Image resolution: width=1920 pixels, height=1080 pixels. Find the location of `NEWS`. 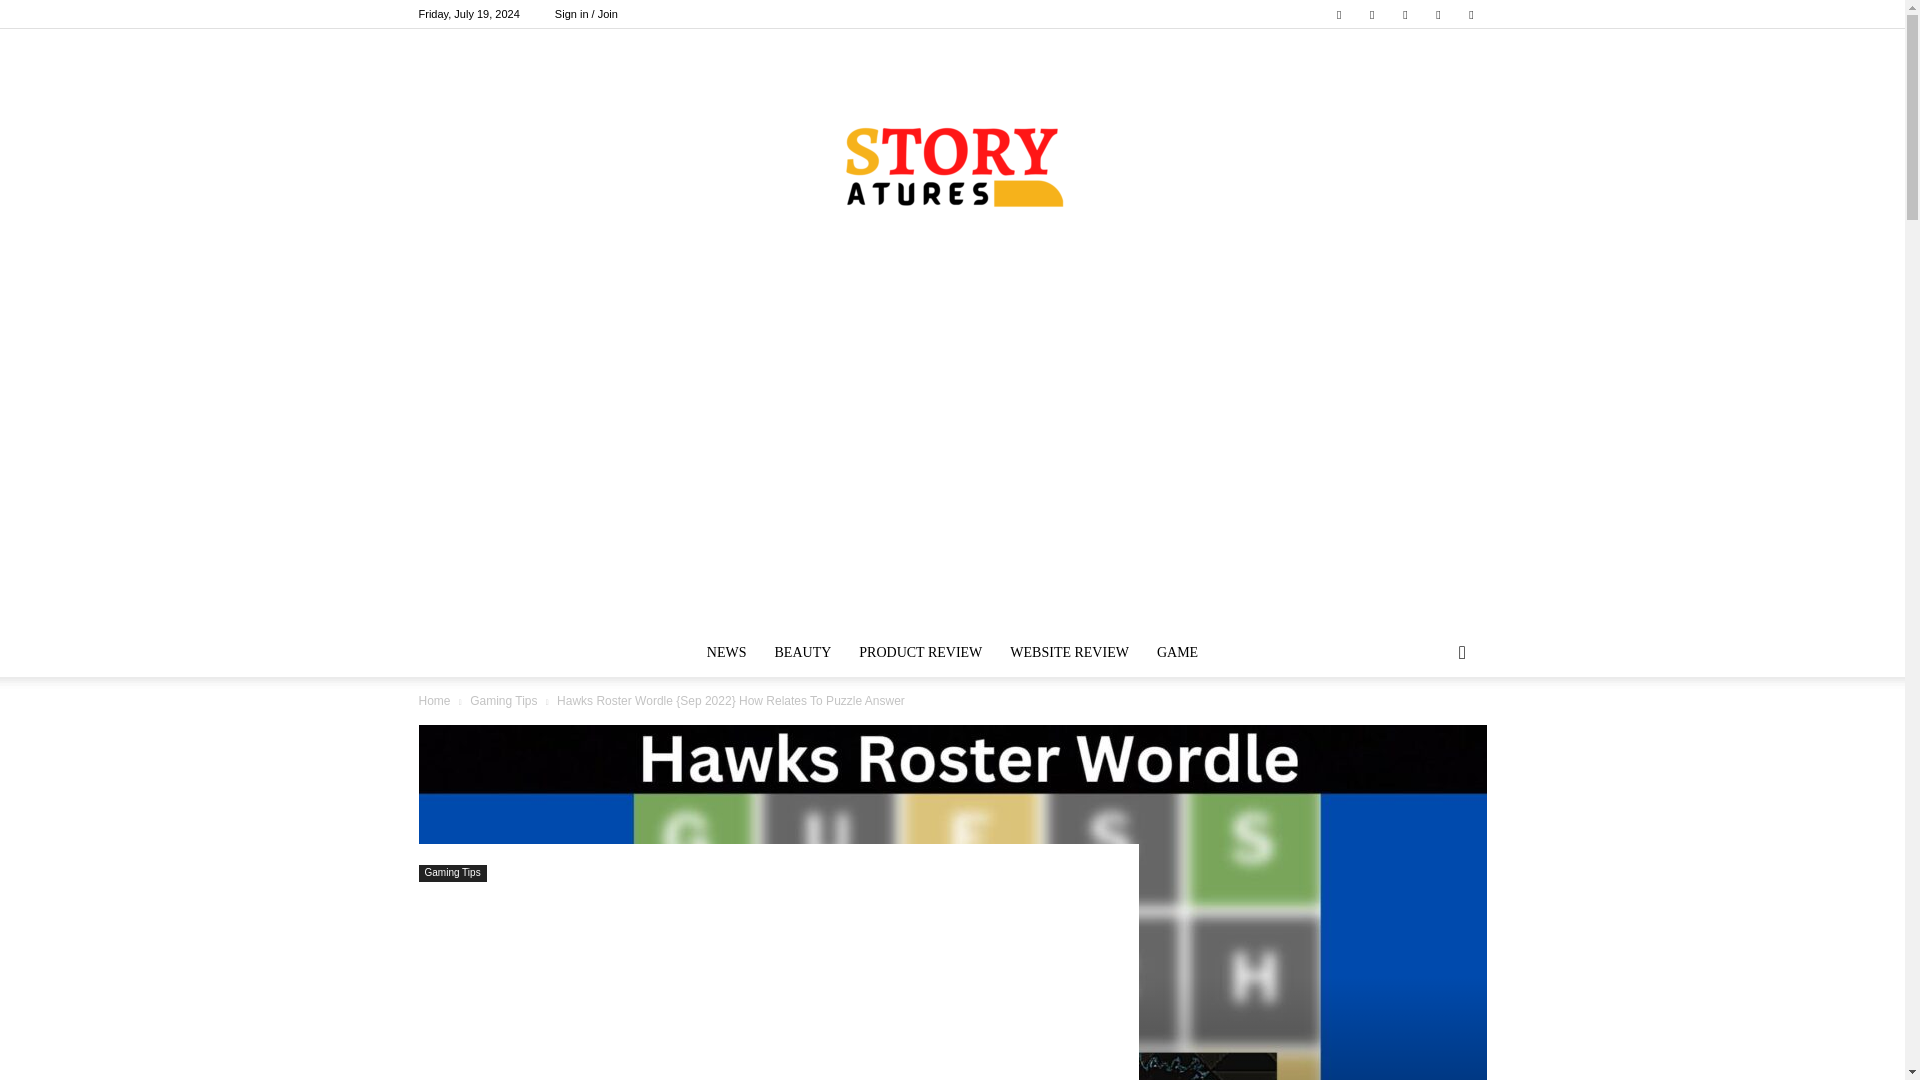

NEWS is located at coordinates (726, 652).